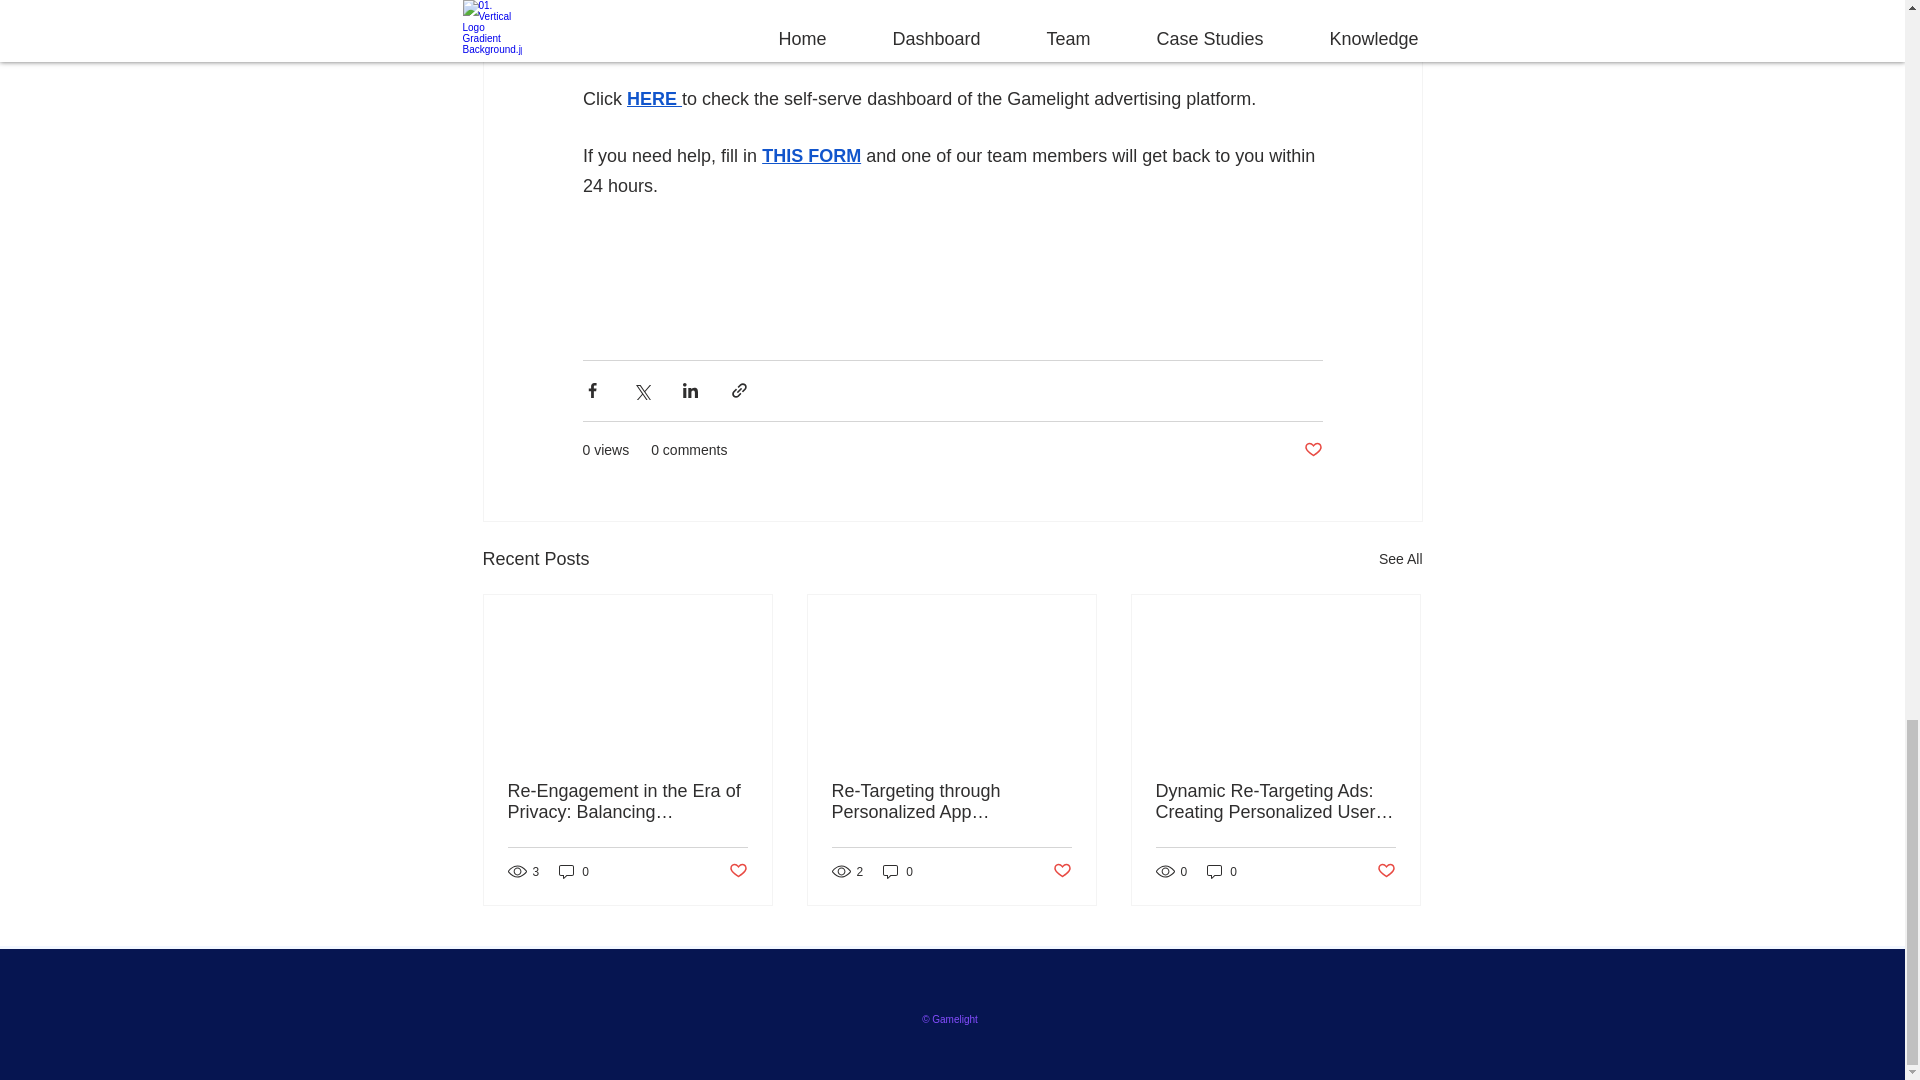 The image size is (1920, 1080). I want to click on Post not marked as liked, so click(1386, 871).